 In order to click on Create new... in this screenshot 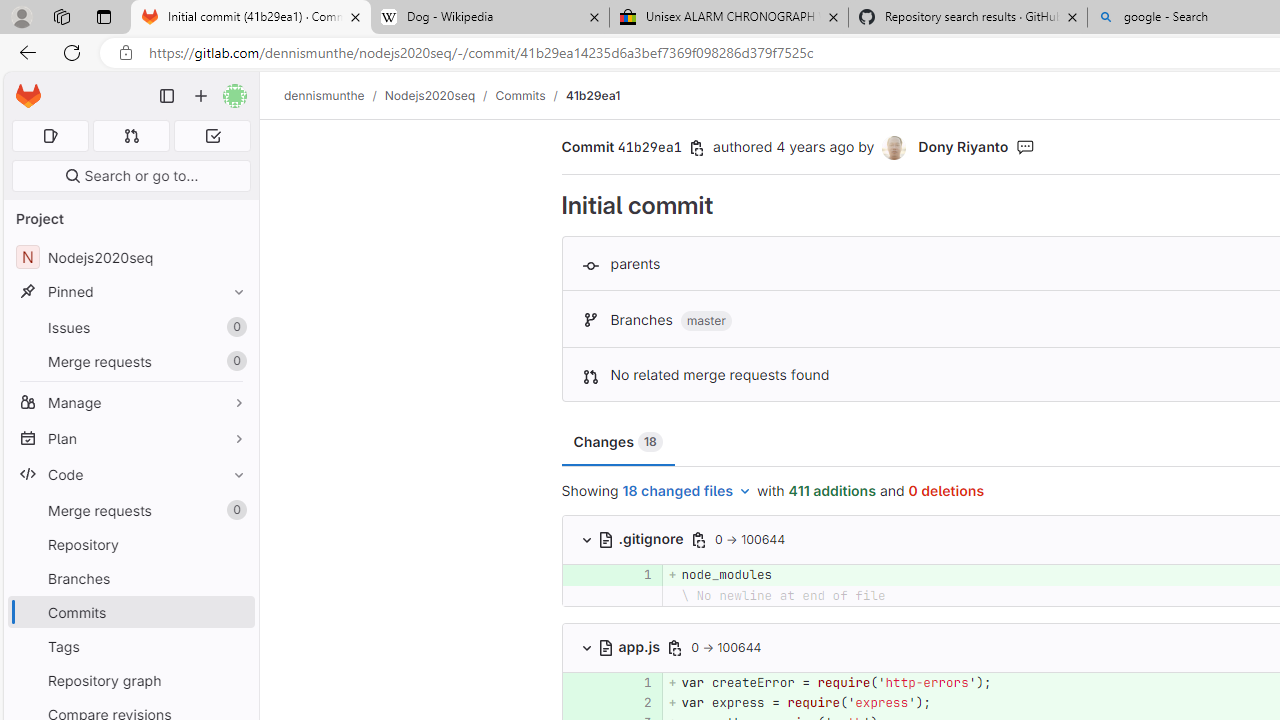, I will do `click(201, 96)`.